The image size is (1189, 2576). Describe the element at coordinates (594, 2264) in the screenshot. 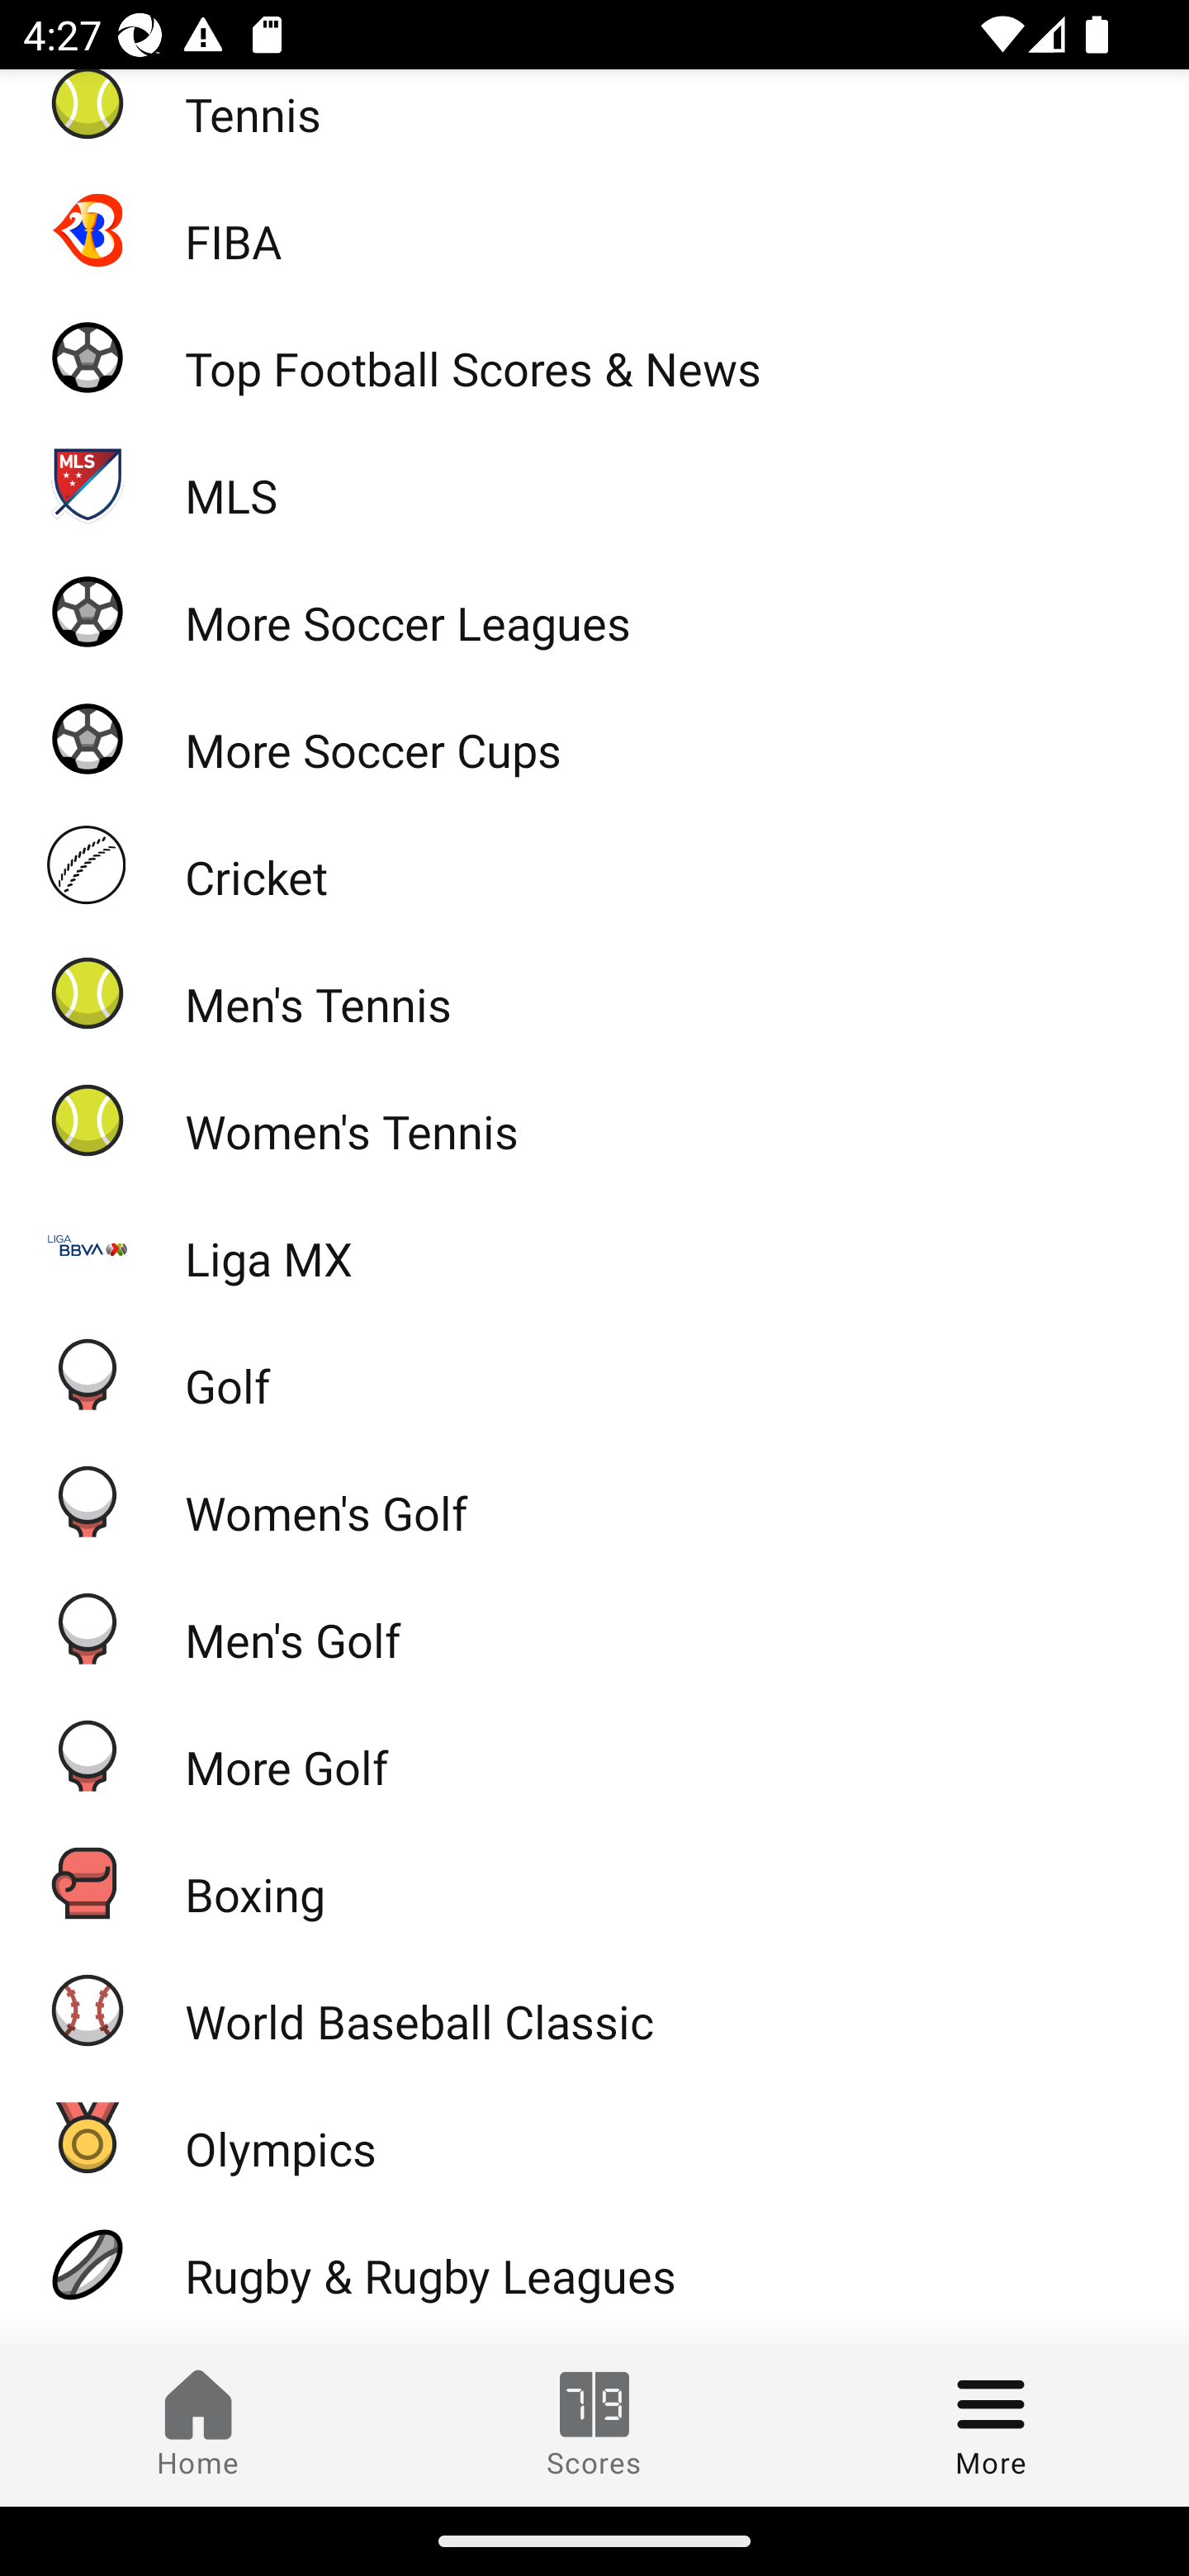

I see `Rugby & Rugby Leagues` at that location.